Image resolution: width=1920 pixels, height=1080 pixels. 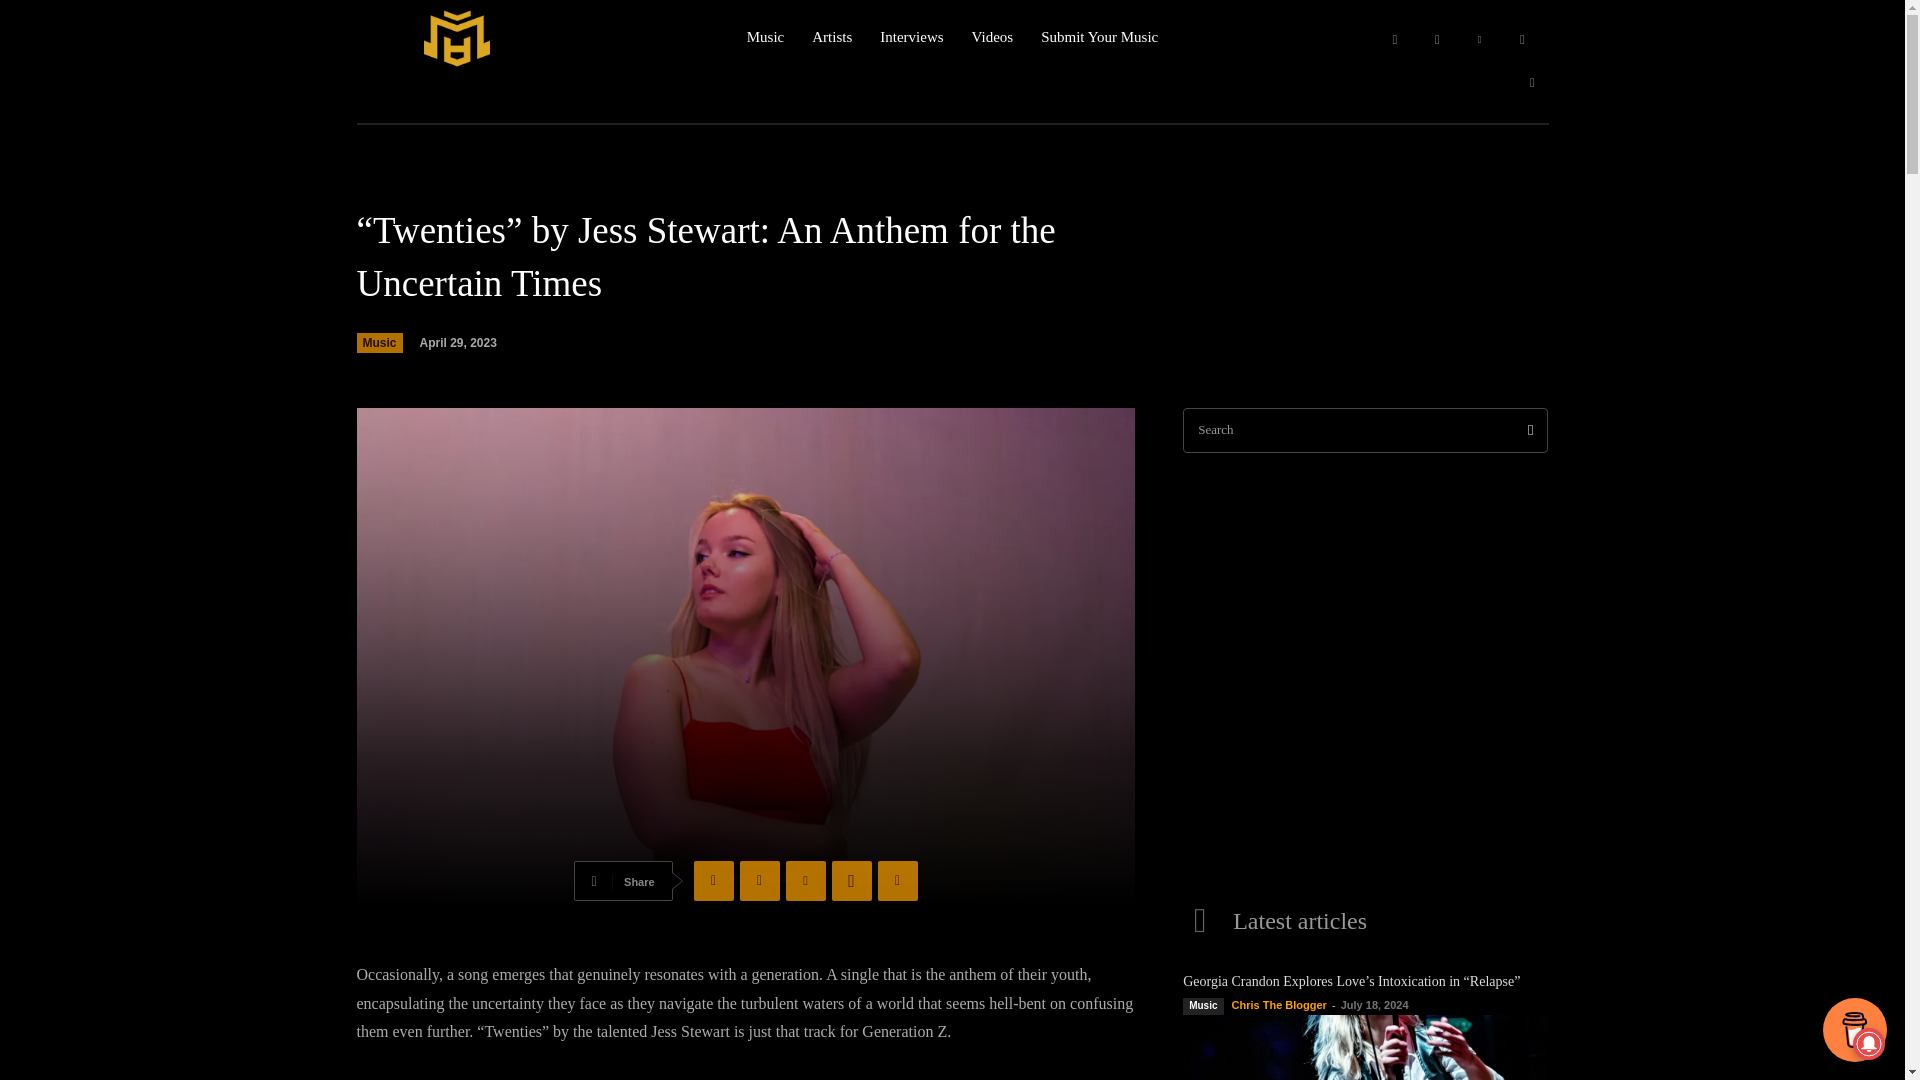 I want to click on Linkedin, so click(x=1480, y=40).